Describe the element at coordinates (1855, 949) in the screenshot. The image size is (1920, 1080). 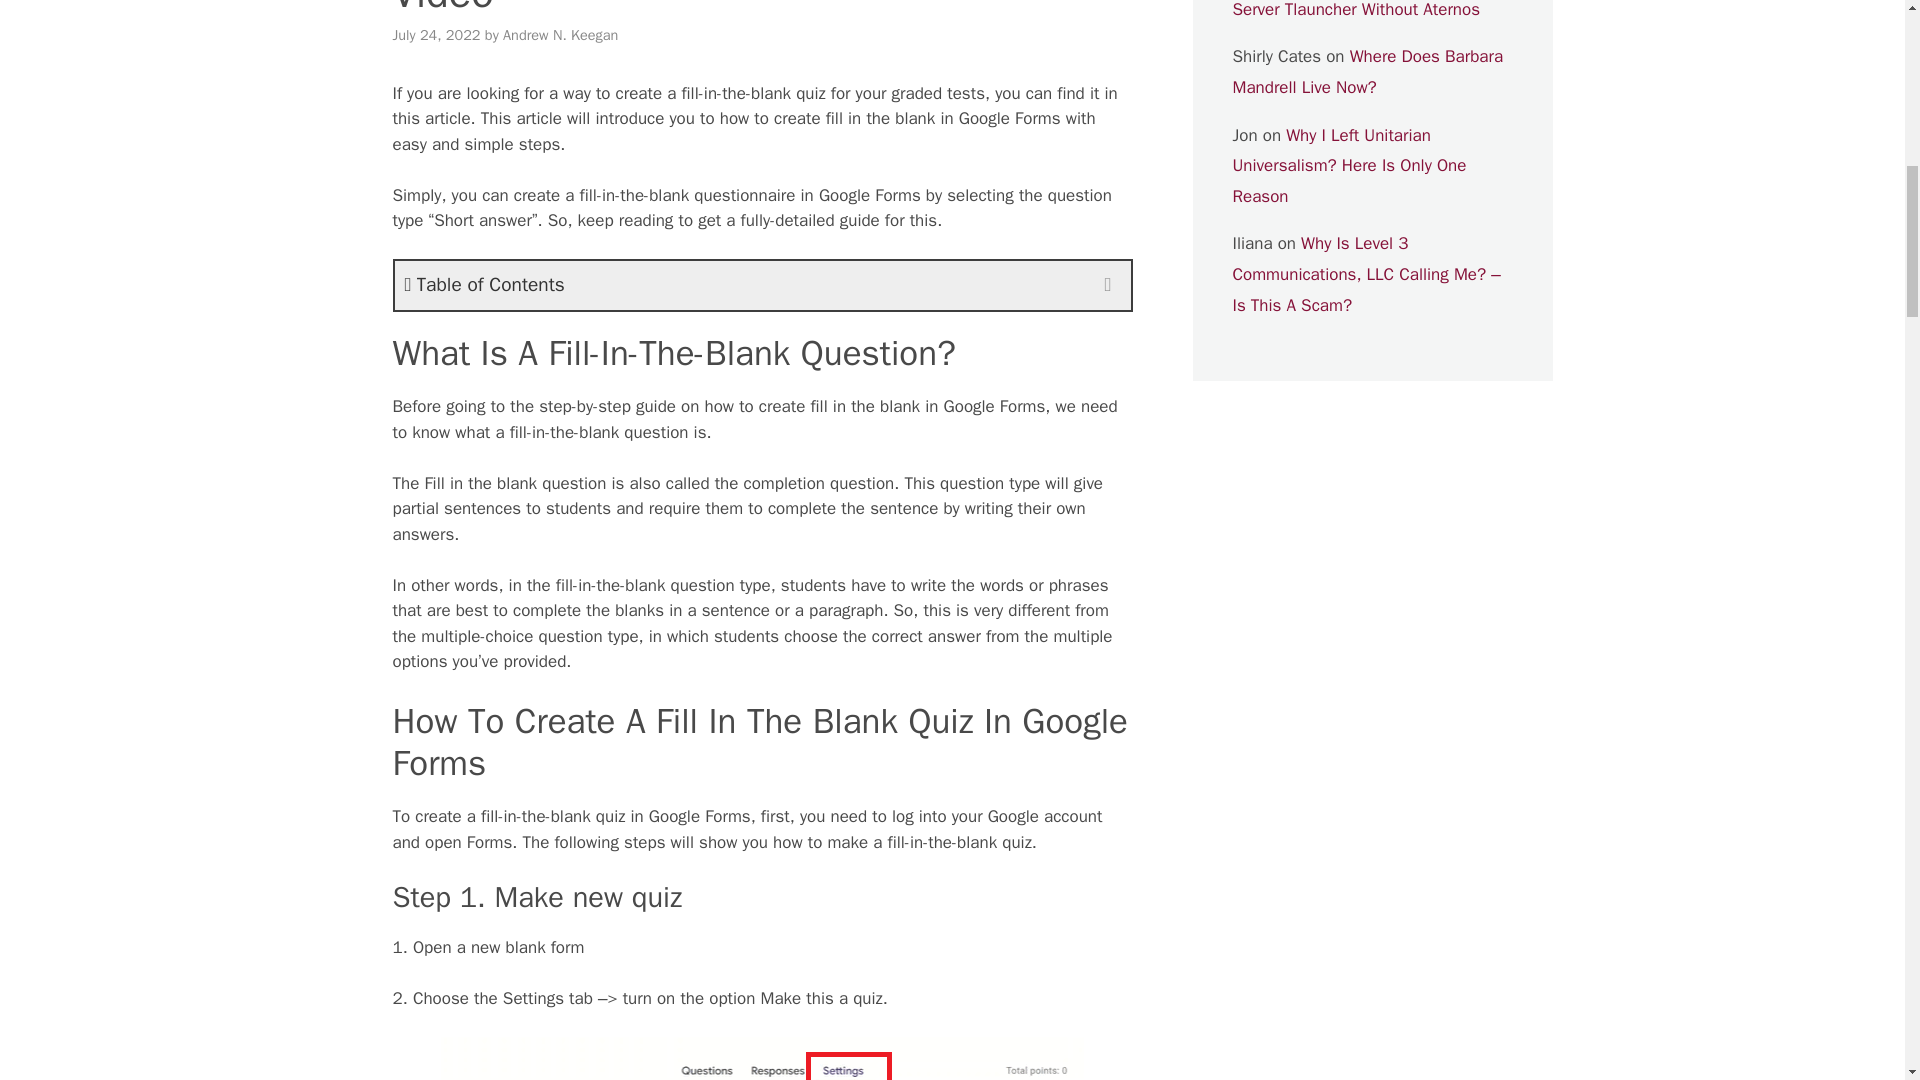
I see `Scroll back to top` at that location.